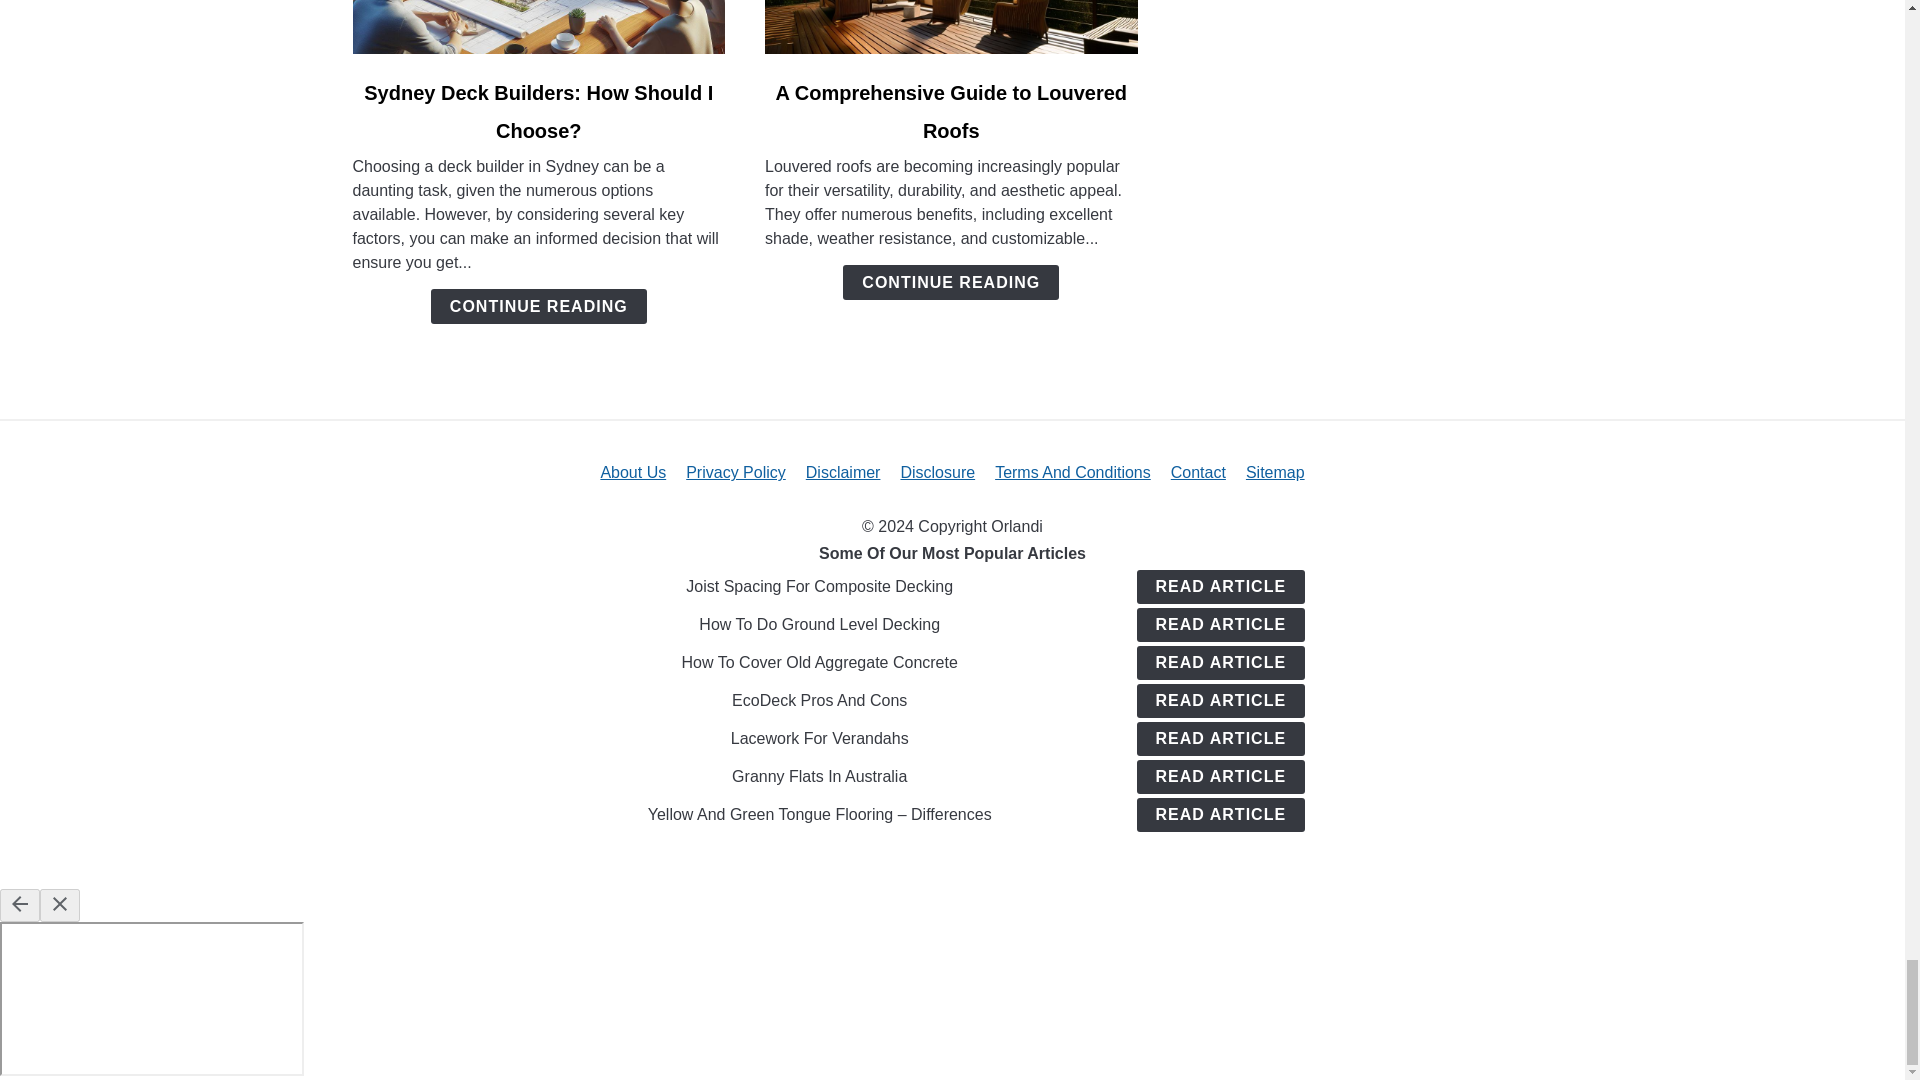  What do you see at coordinates (538, 306) in the screenshot?
I see `CONTINUE READING` at bounding box center [538, 306].